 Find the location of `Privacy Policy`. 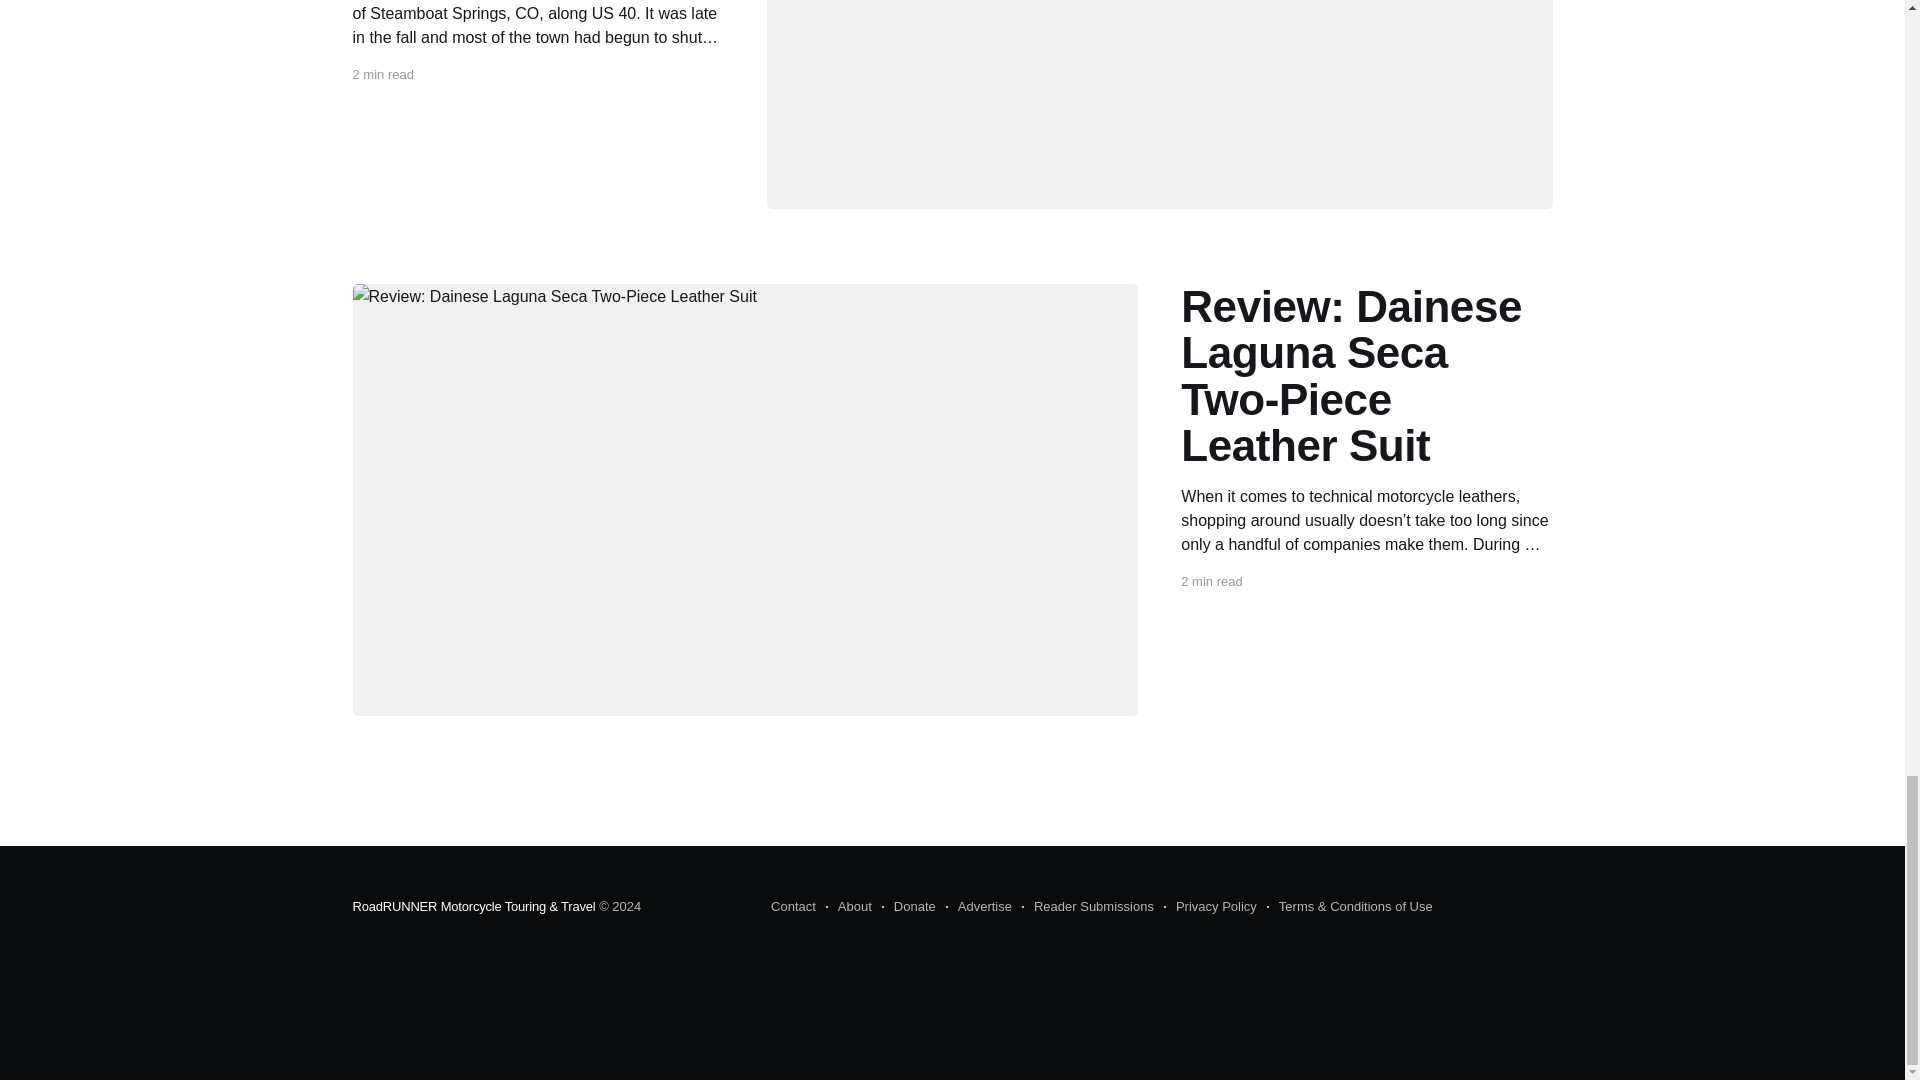

Privacy Policy is located at coordinates (1210, 907).